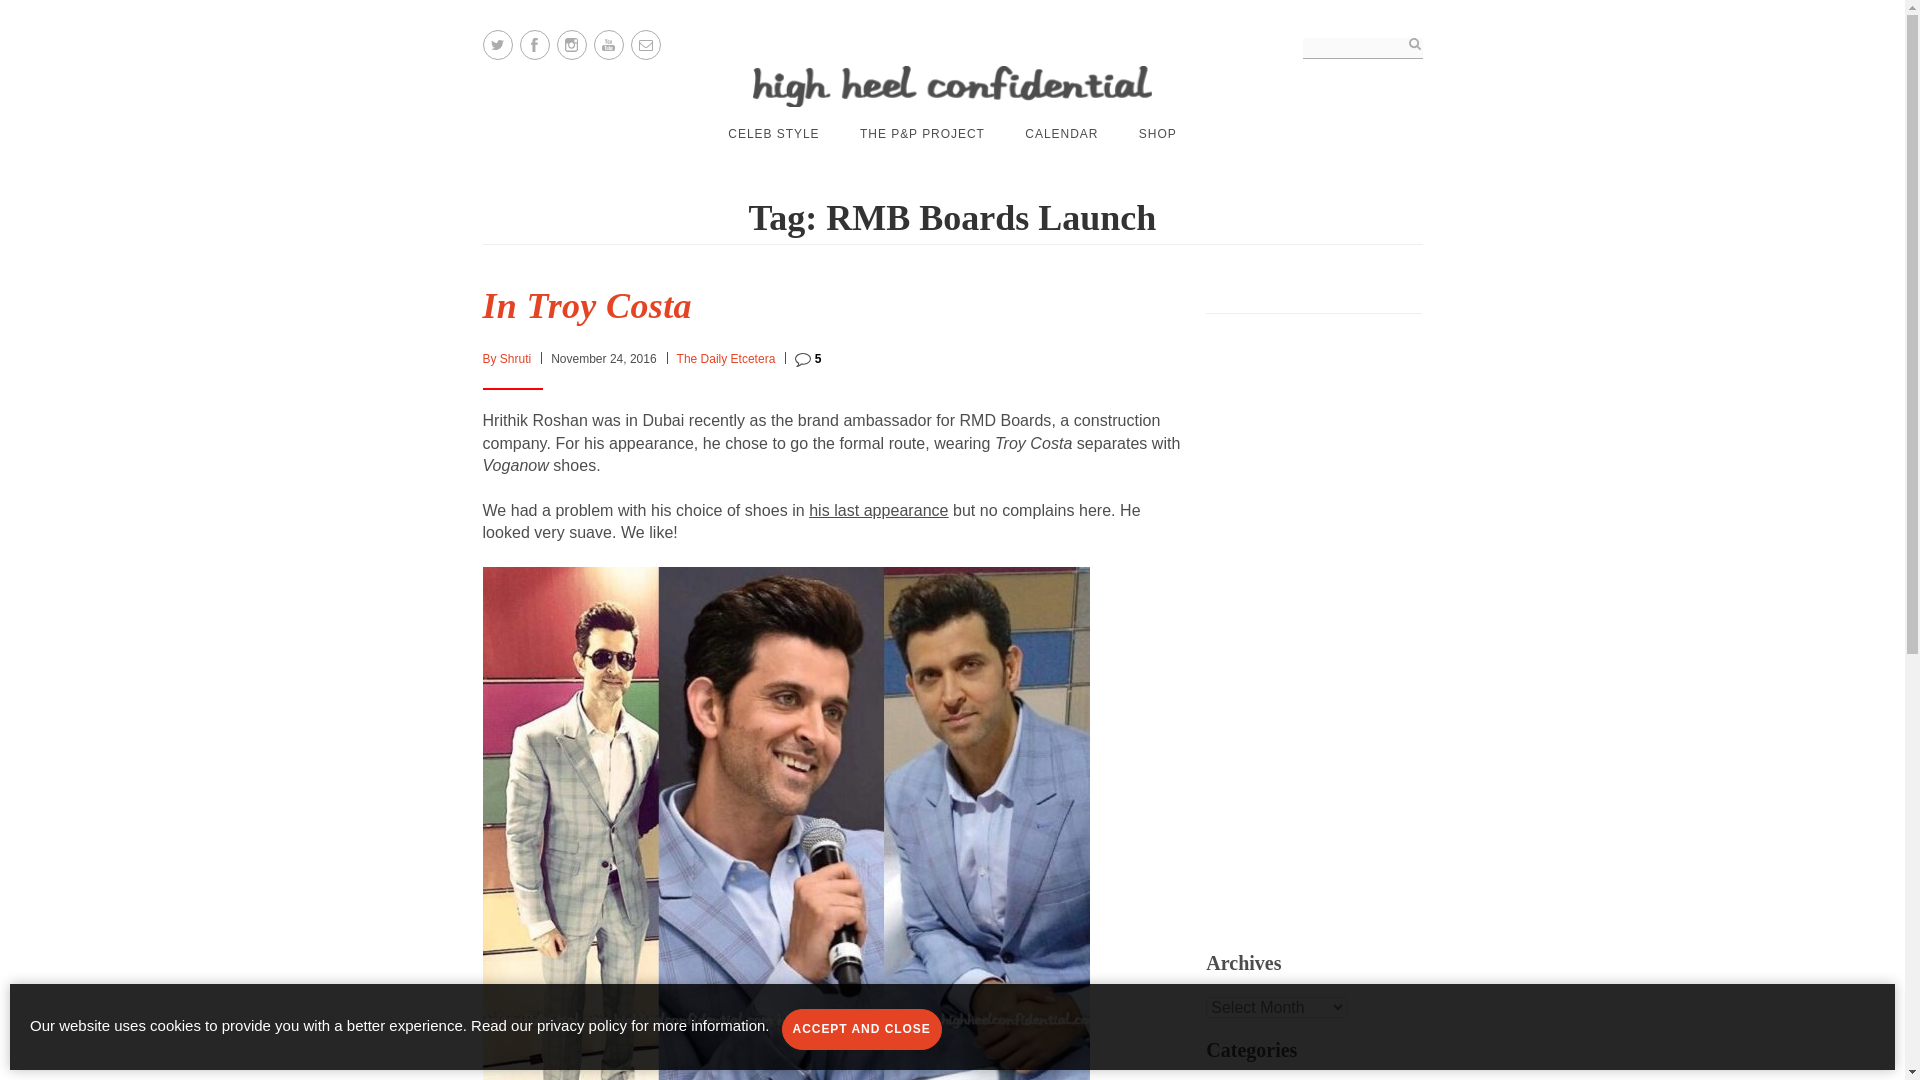 This screenshot has height=1080, width=1920. I want to click on High Heel Confidential, so click(952, 86).